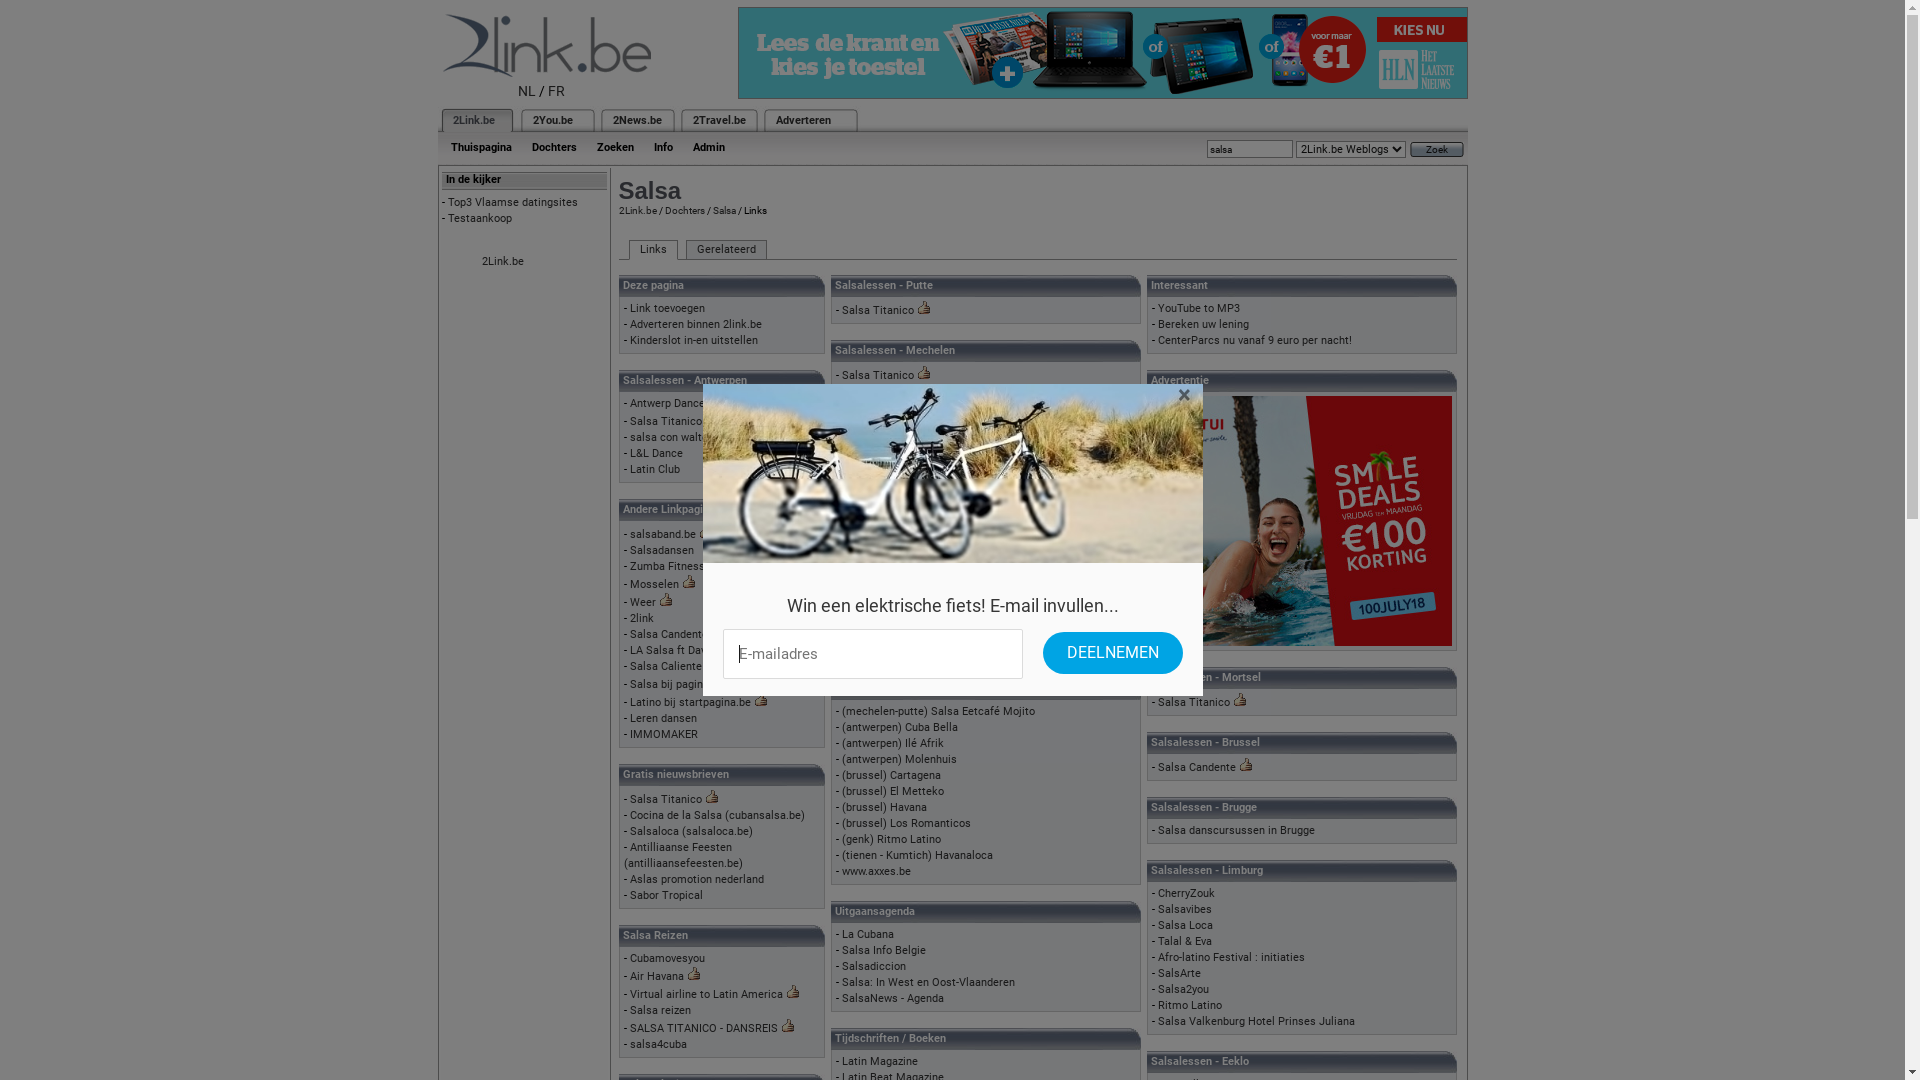 The image size is (1920, 1080). I want to click on 2Link.be, so click(637, 210).